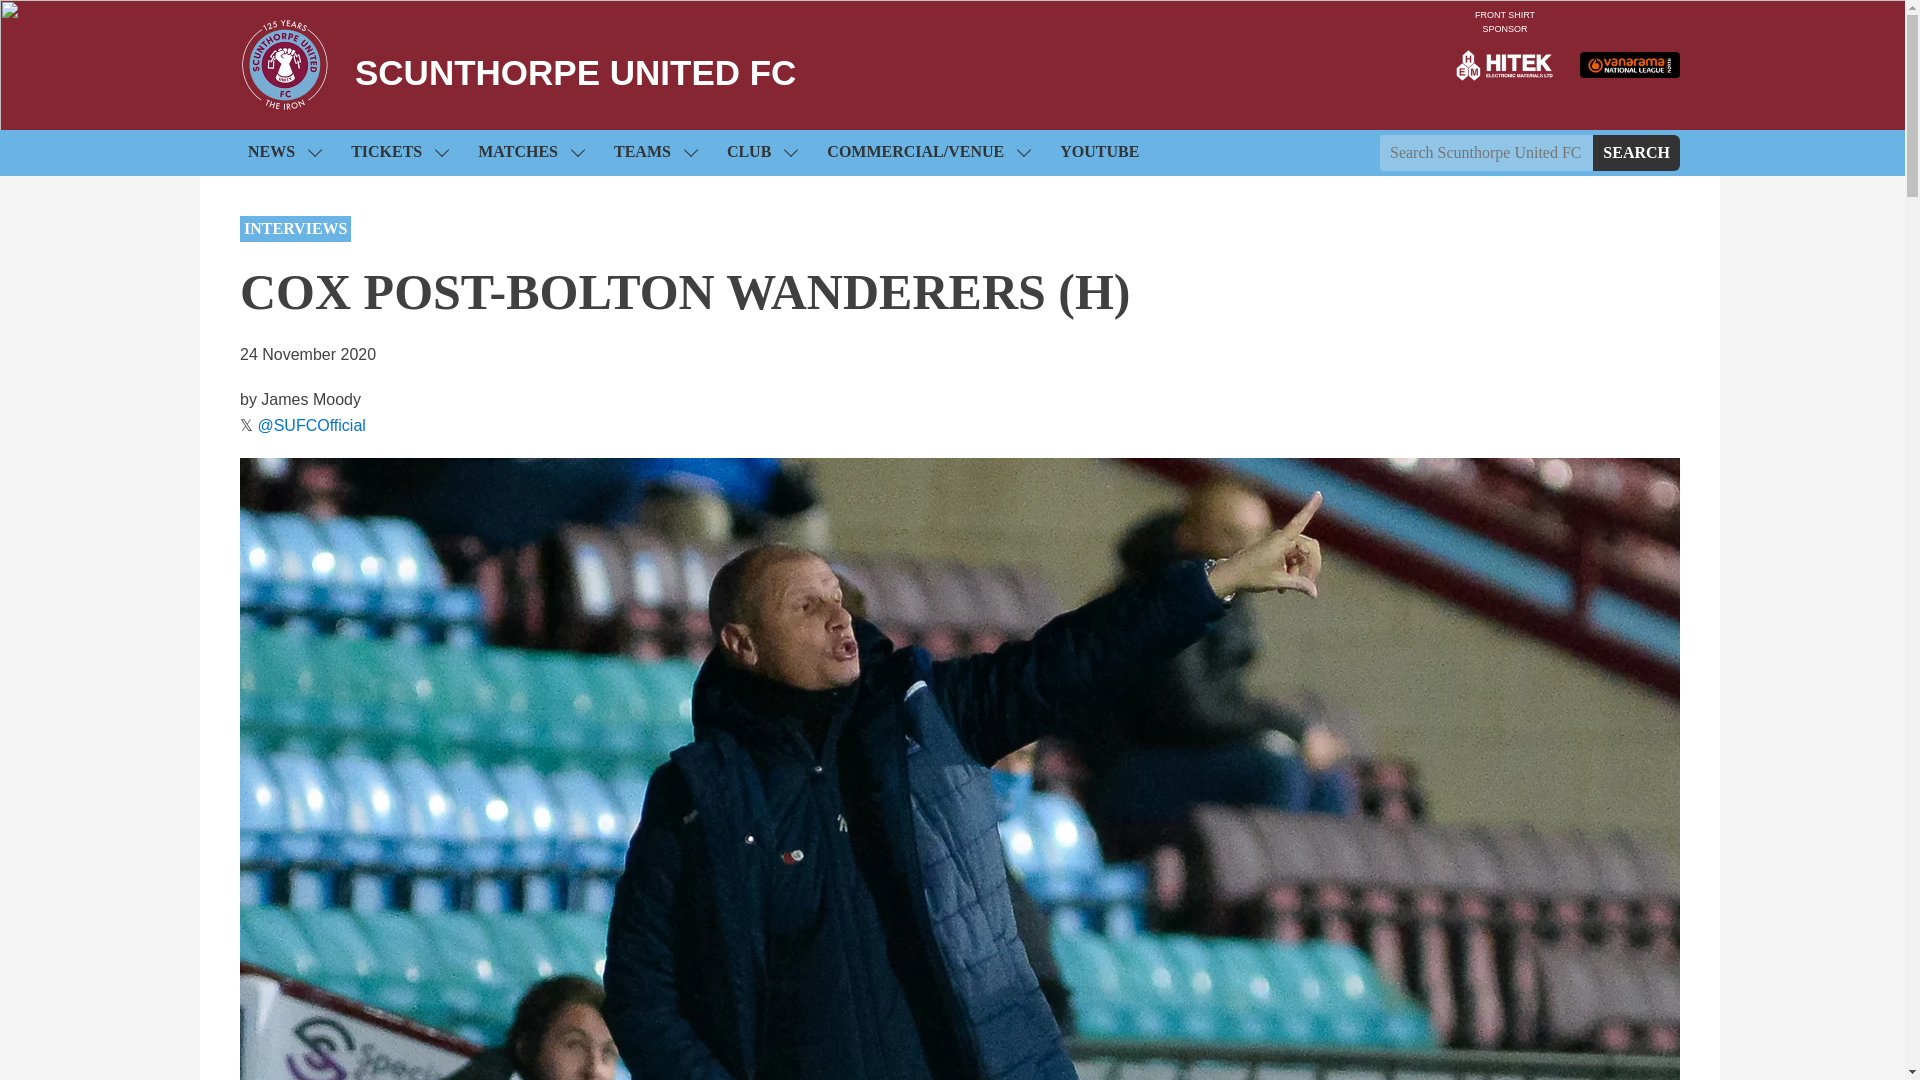 The height and width of the screenshot is (1080, 1920). What do you see at coordinates (399, 152) in the screenshot?
I see `Link to Tickets` at bounding box center [399, 152].